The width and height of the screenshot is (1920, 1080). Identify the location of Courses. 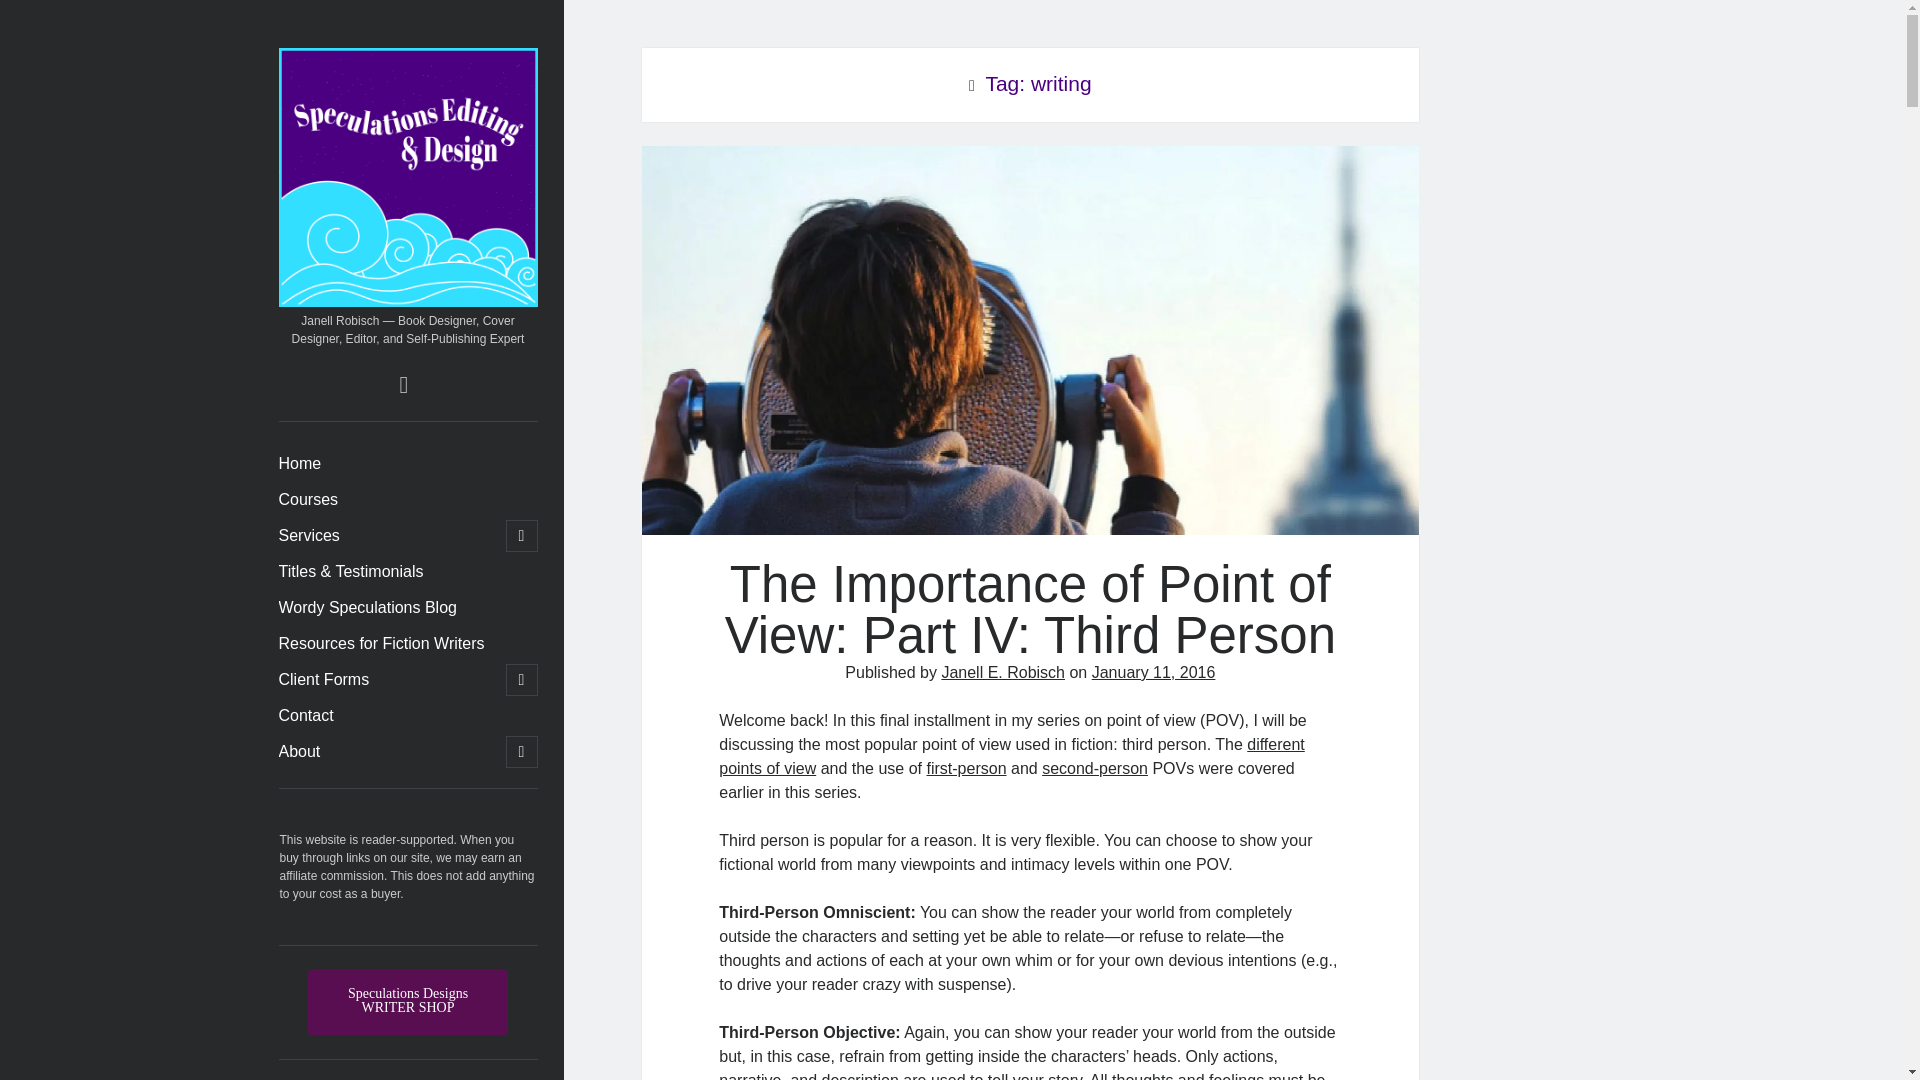
(308, 500).